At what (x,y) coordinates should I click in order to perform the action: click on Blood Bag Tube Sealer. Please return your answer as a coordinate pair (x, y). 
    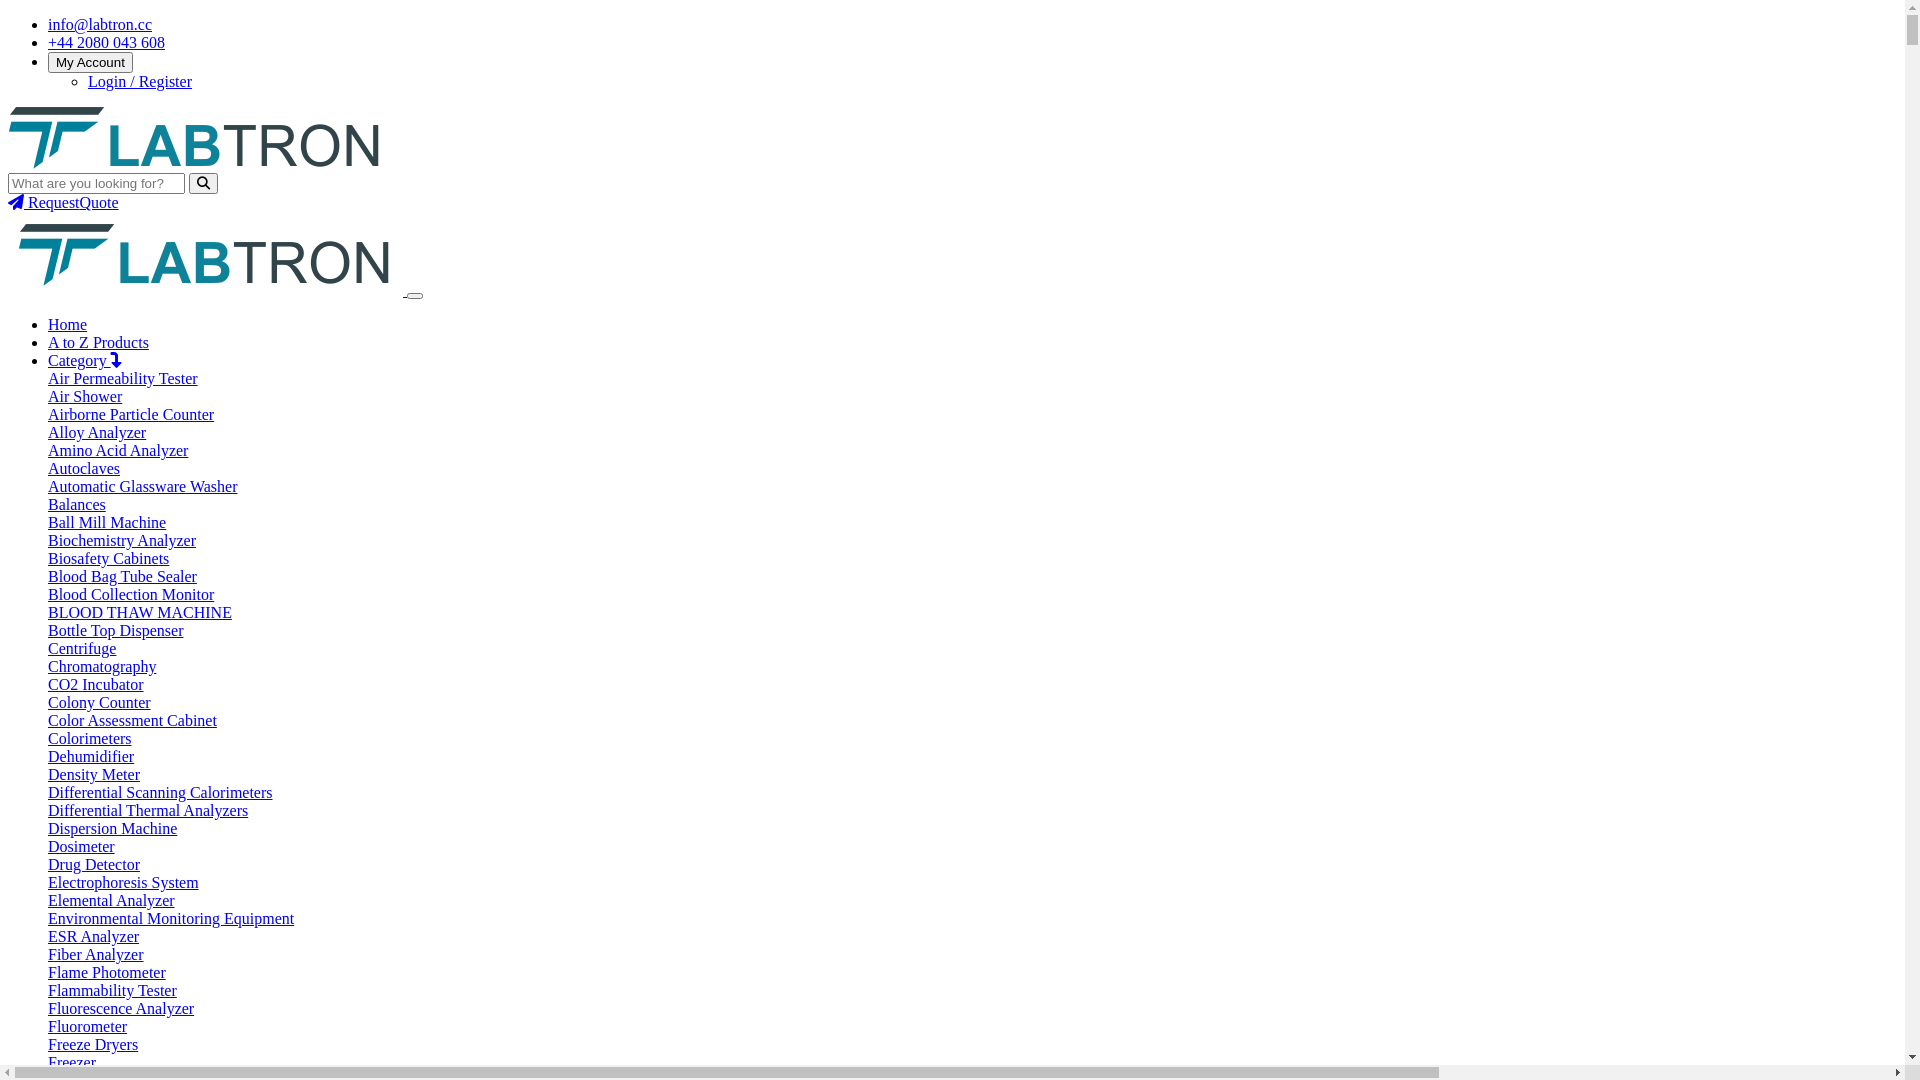
    Looking at the image, I should click on (122, 576).